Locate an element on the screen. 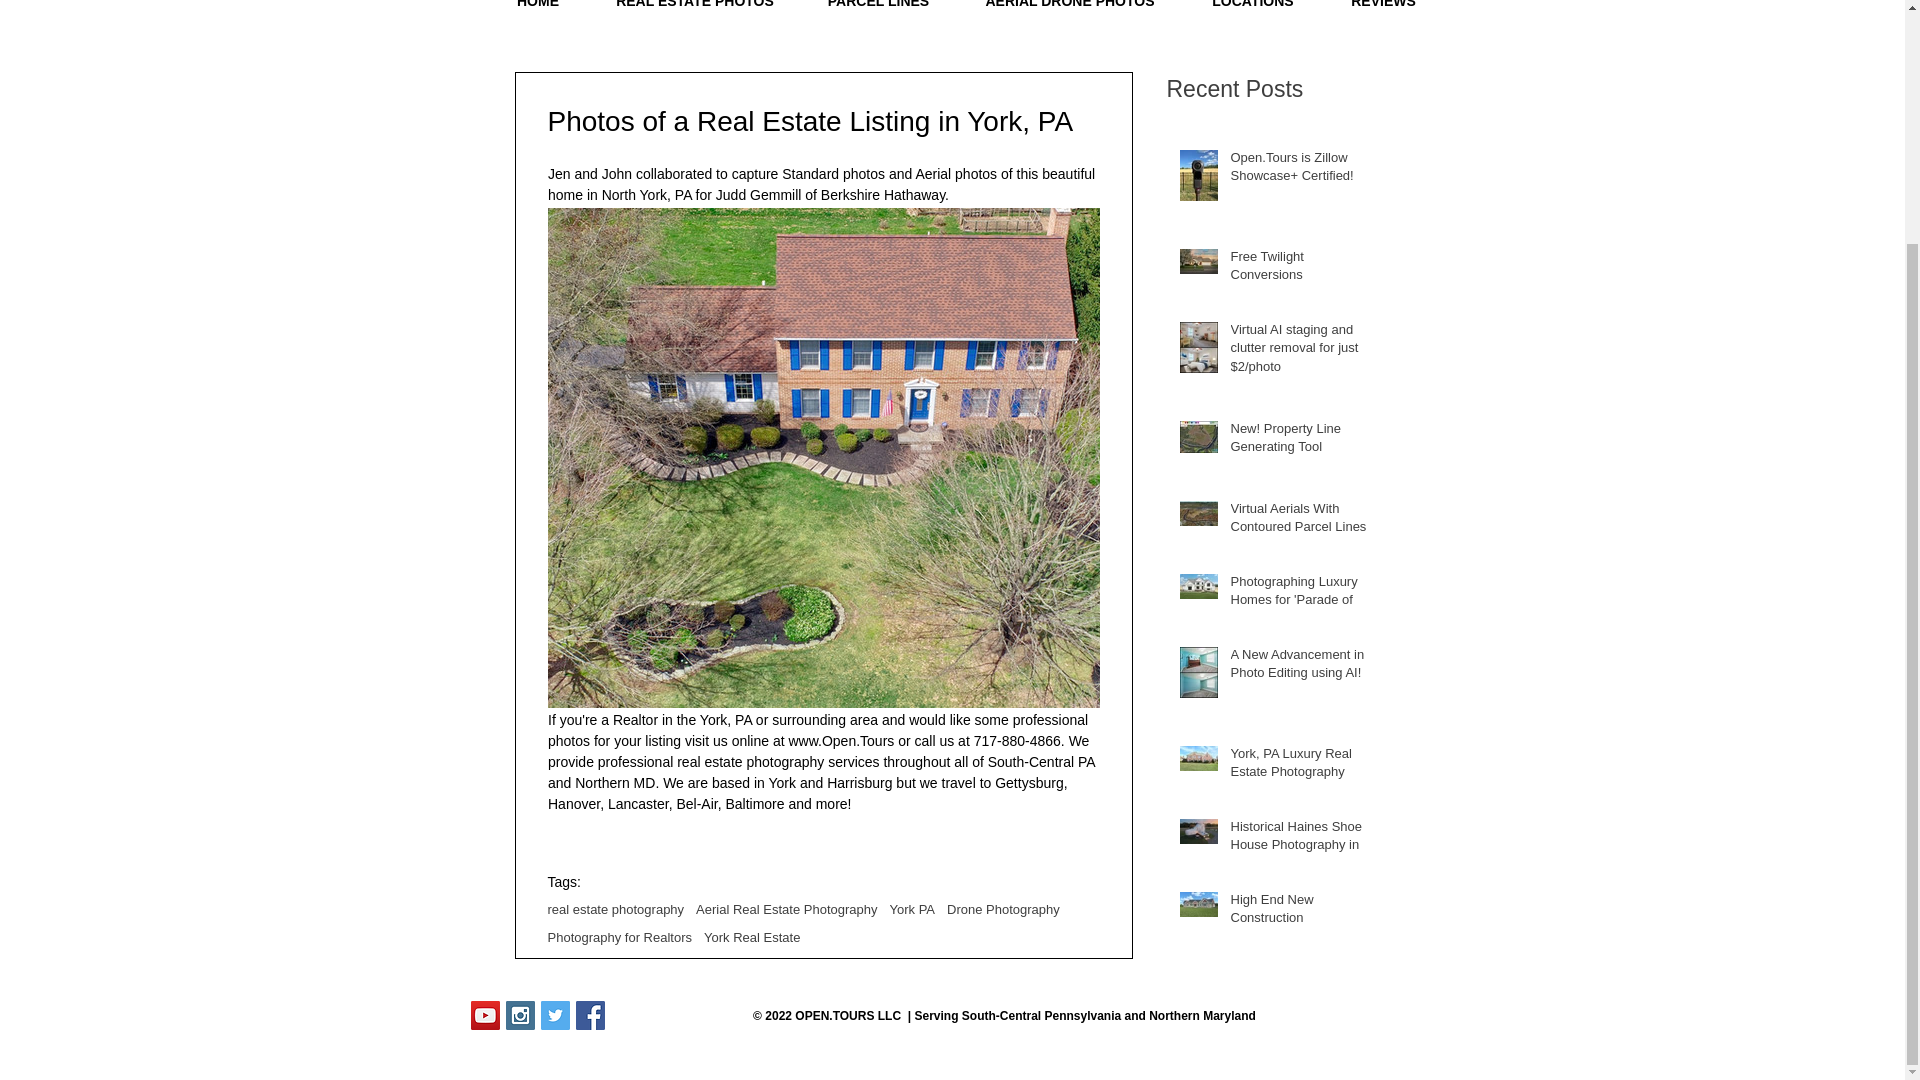 Image resolution: width=1920 pixels, height=1080 pixels. York, PA Luxury Real Estate Photography is located at coordinates (1302, 767).